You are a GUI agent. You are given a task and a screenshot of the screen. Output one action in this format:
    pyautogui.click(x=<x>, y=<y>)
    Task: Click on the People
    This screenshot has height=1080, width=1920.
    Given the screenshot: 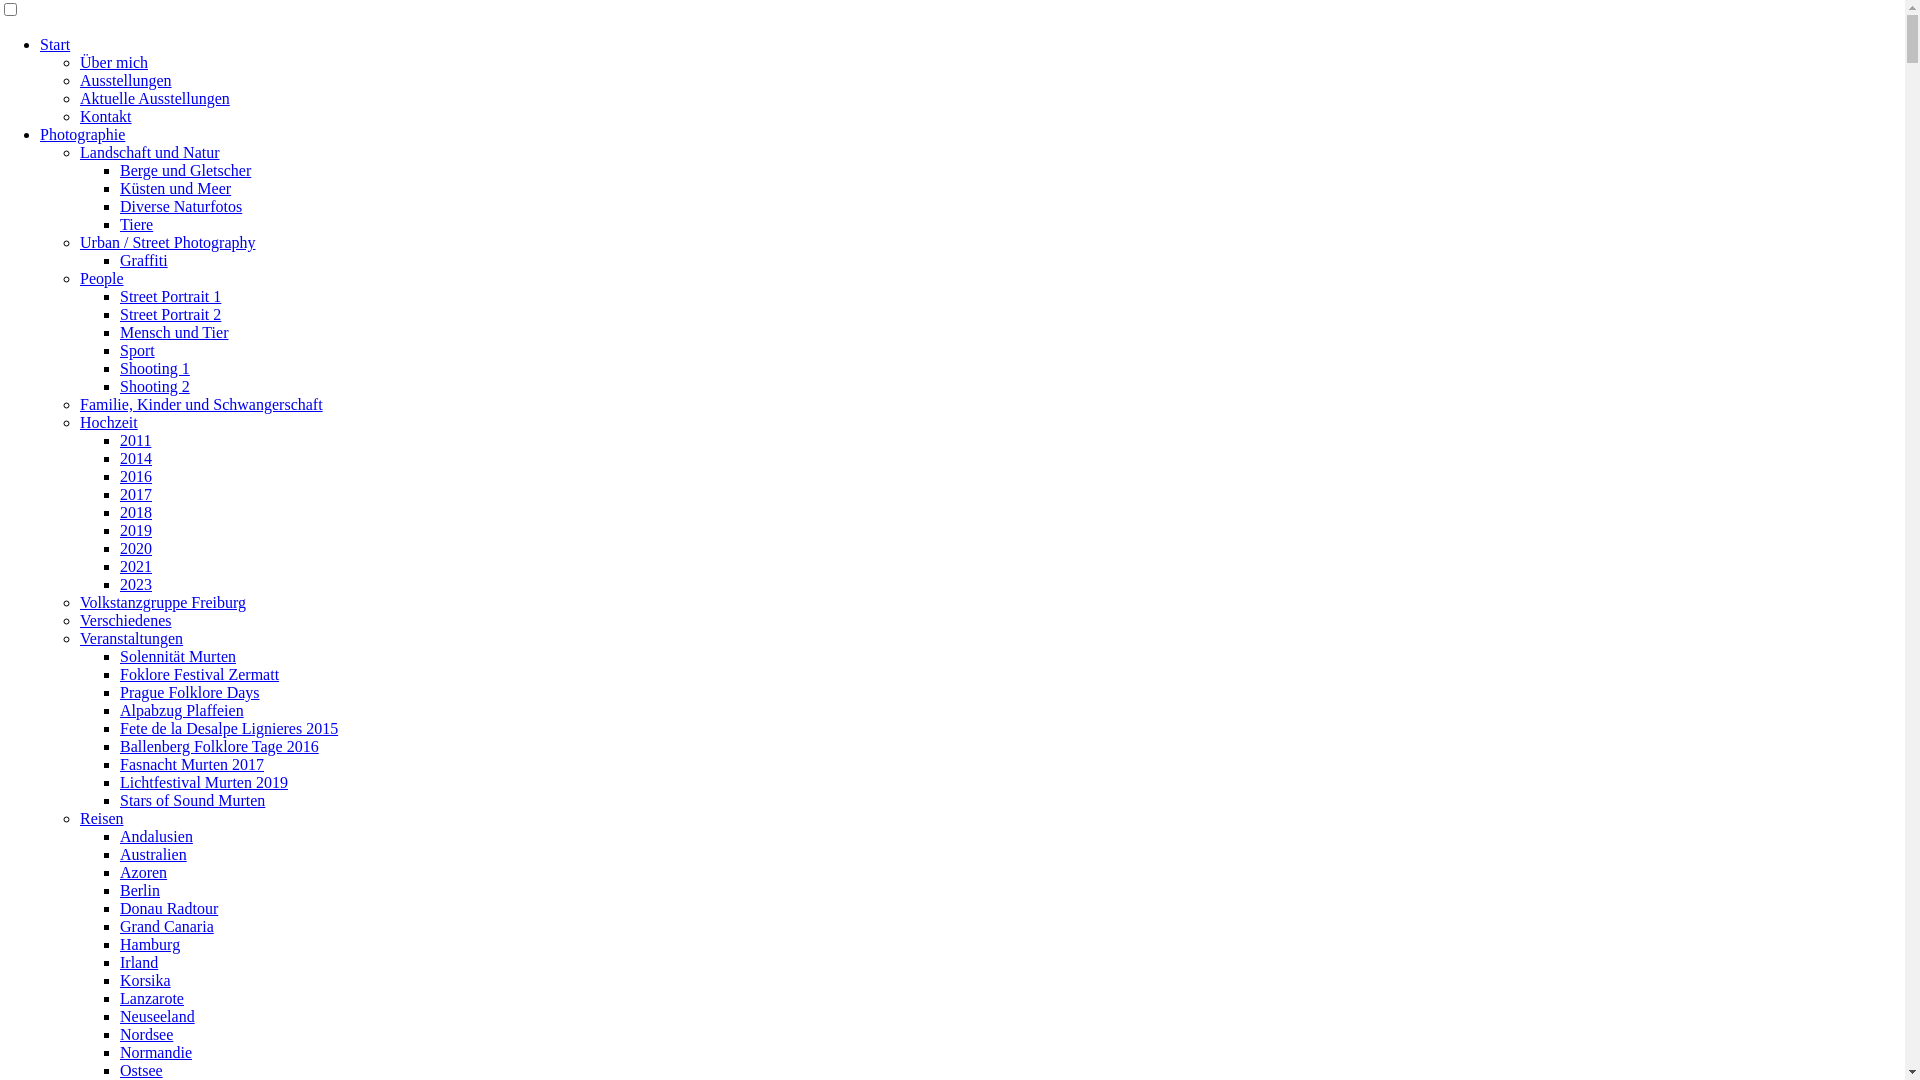 What is the action you would take?
    pyautogui.click(x=102, y=278)
    